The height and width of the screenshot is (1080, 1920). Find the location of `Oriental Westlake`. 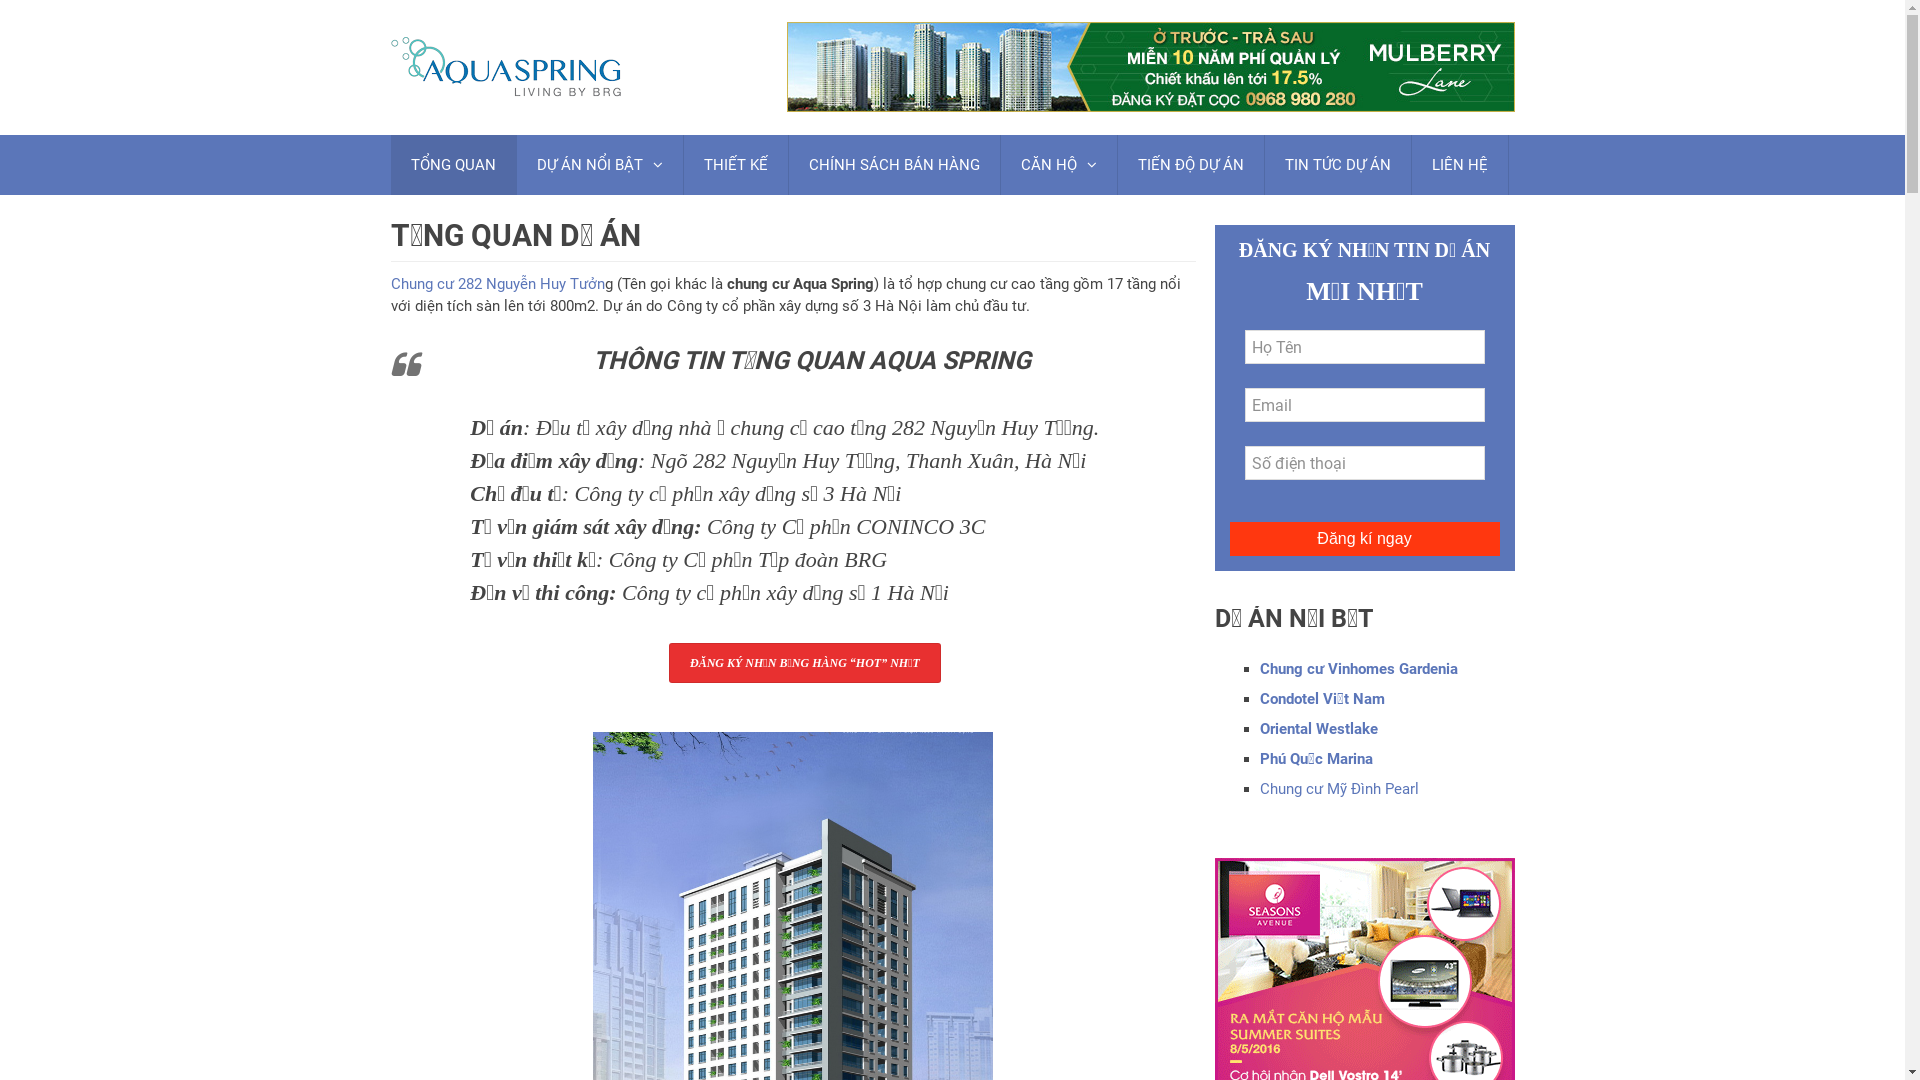

Oriental Westlake is located at coordinates (1319, 729).